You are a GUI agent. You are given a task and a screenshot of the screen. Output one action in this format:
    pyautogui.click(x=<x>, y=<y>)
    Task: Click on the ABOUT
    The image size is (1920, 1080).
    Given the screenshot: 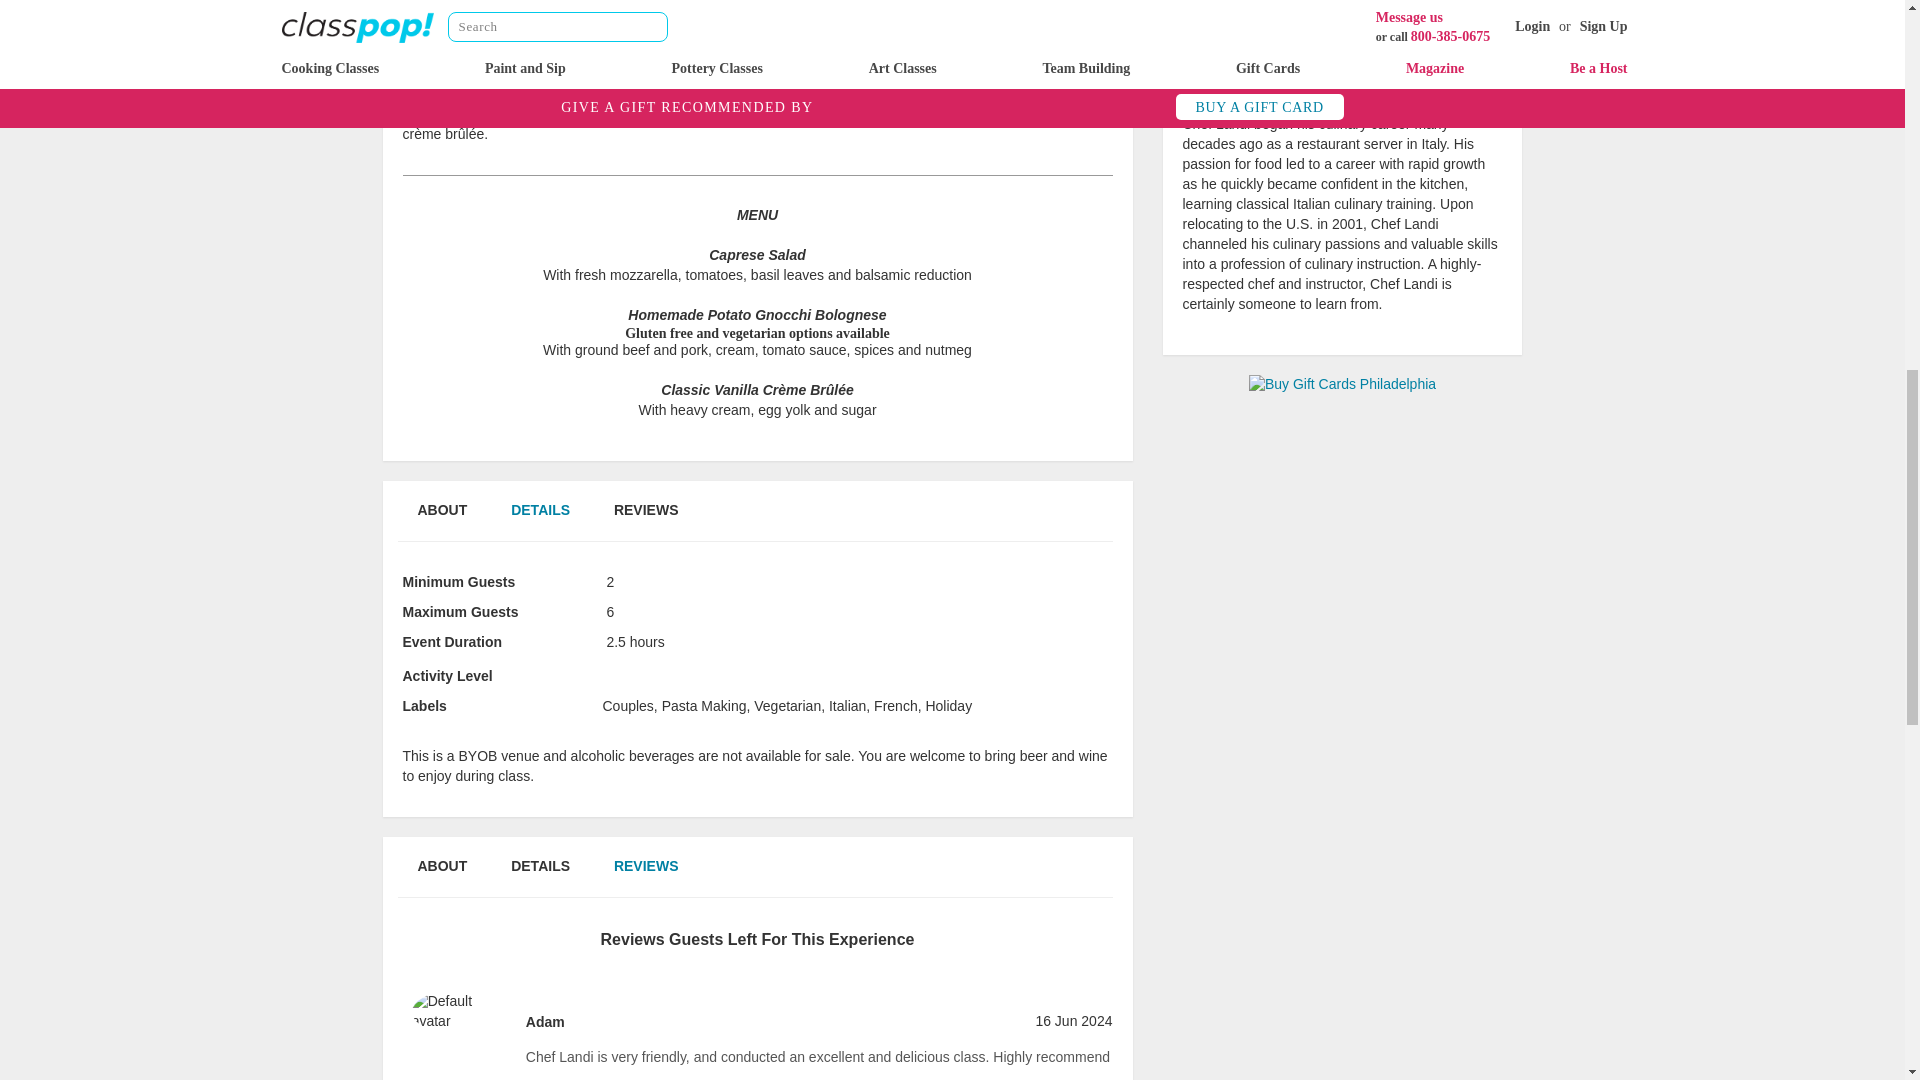 What is the action you would take?
    pyautogui.click(x=441, y=867)
    